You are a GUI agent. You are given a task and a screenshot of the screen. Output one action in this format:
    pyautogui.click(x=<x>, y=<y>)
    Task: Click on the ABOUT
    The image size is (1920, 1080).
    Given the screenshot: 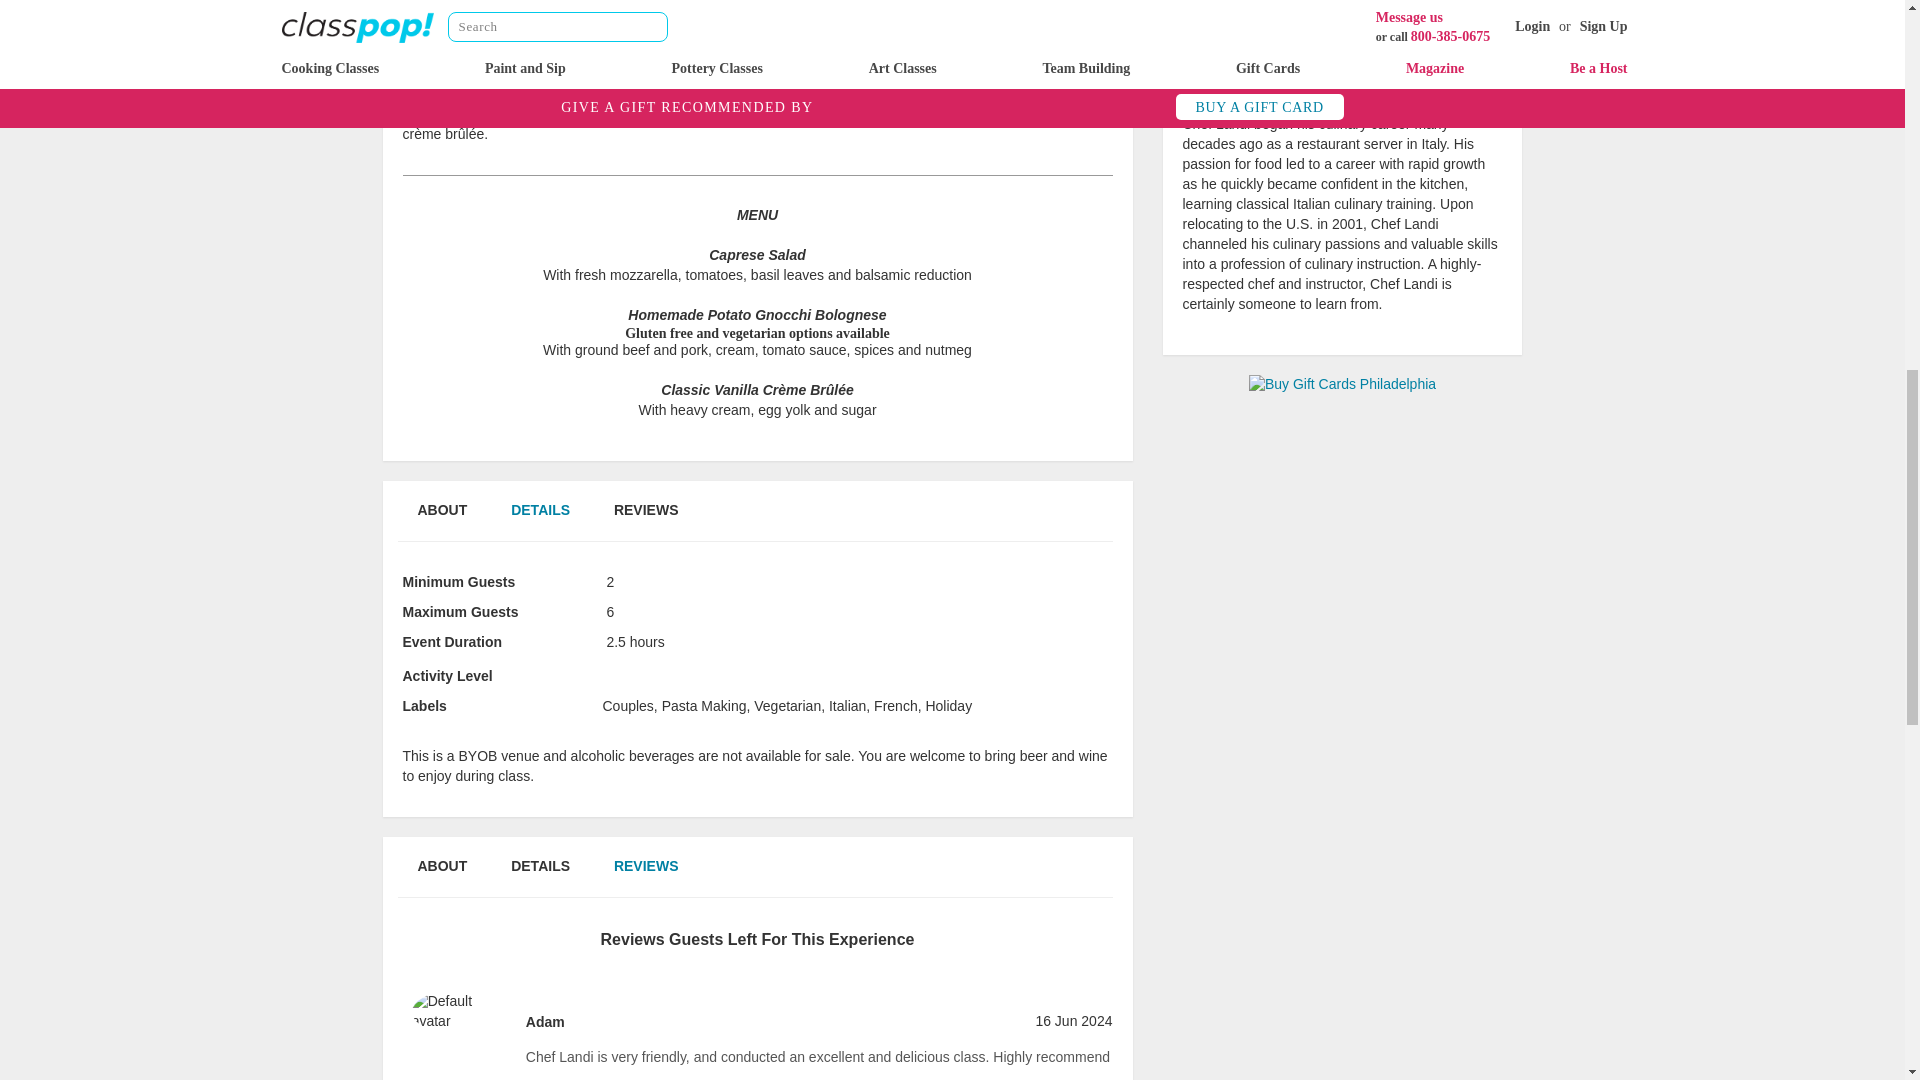 What is the action you would take?
    pyautogui.click(x=441, y=867)
    